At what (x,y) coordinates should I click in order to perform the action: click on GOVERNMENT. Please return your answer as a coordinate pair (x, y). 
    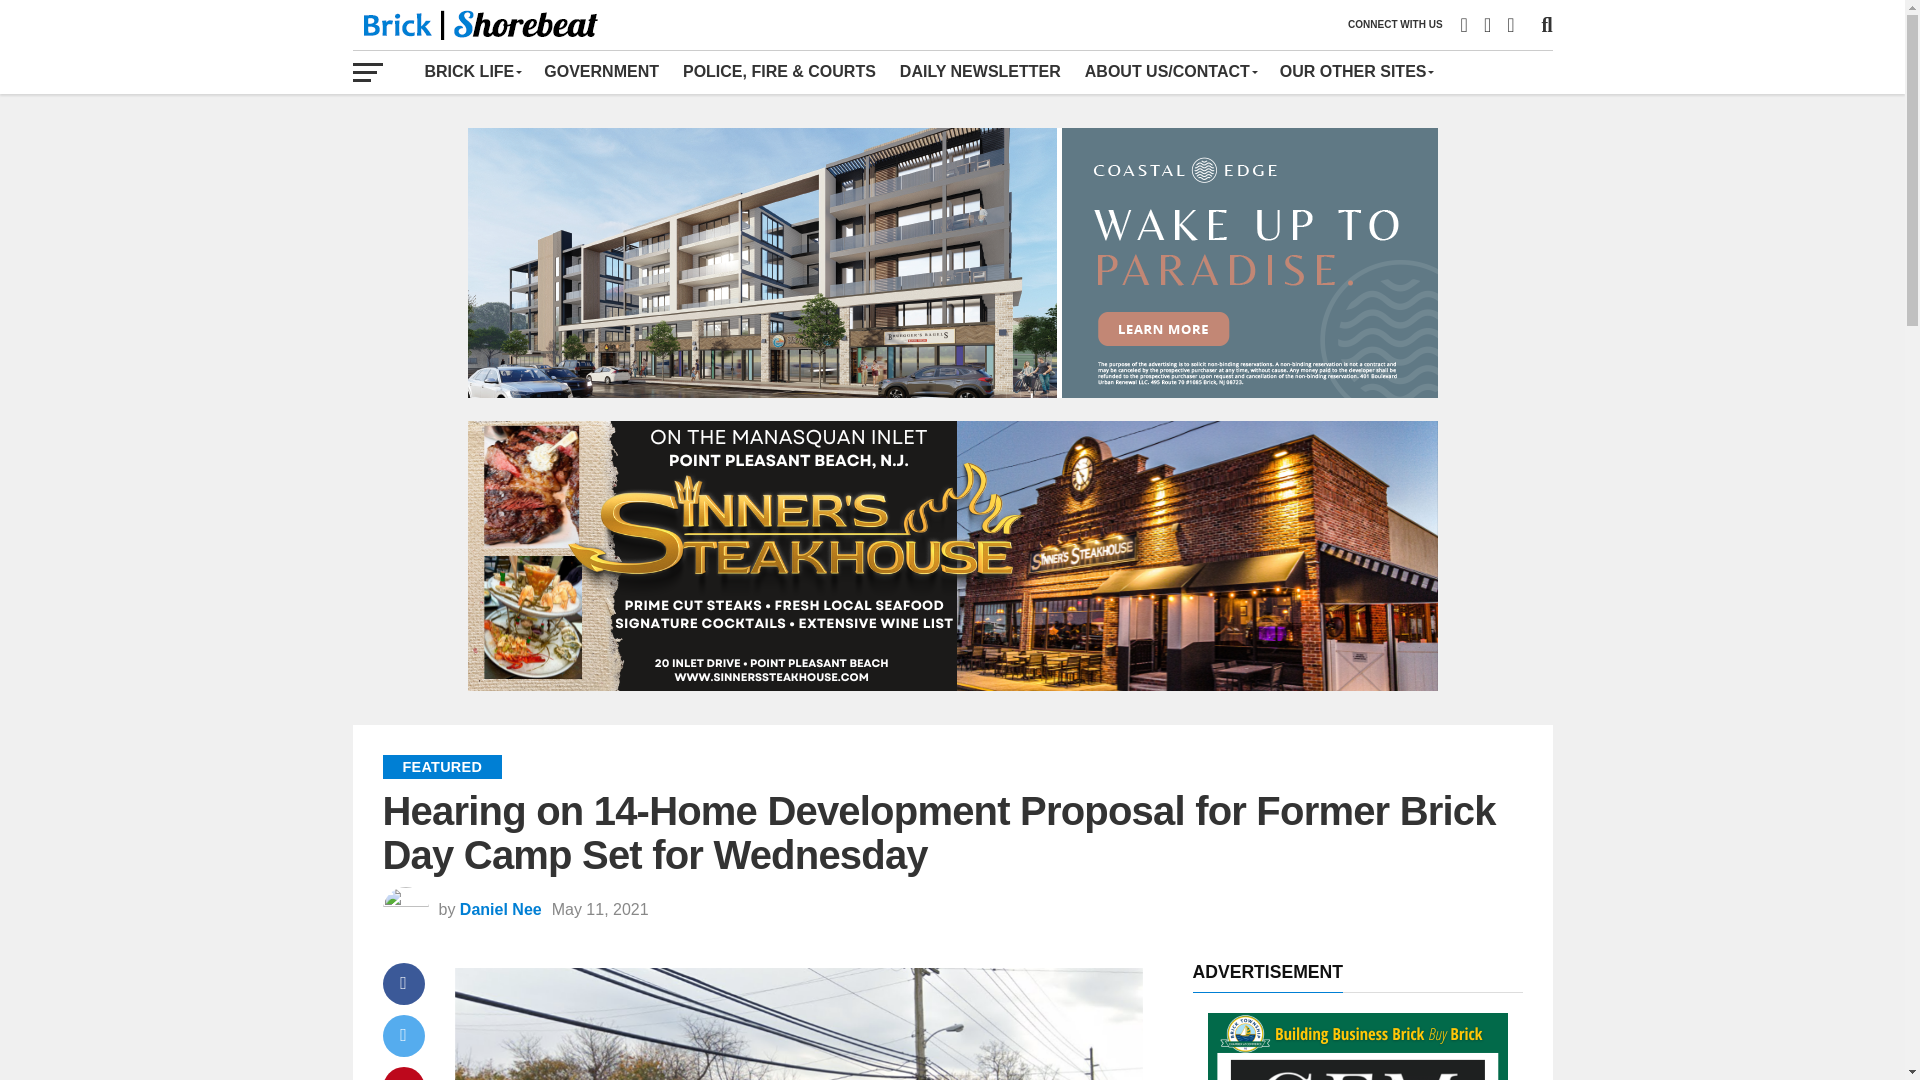
    Looking at the image, I should click on (600, 71).